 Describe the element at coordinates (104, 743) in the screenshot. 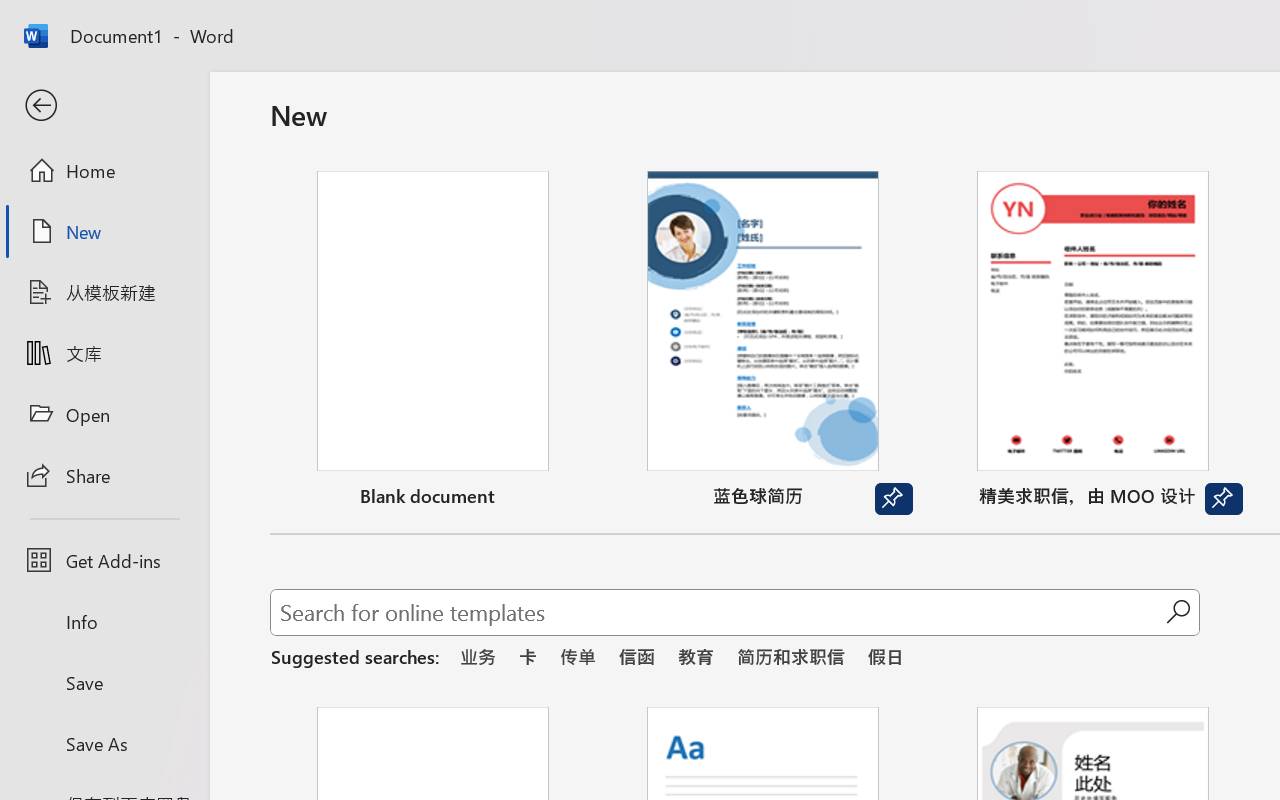

I see `Save As` at that location.